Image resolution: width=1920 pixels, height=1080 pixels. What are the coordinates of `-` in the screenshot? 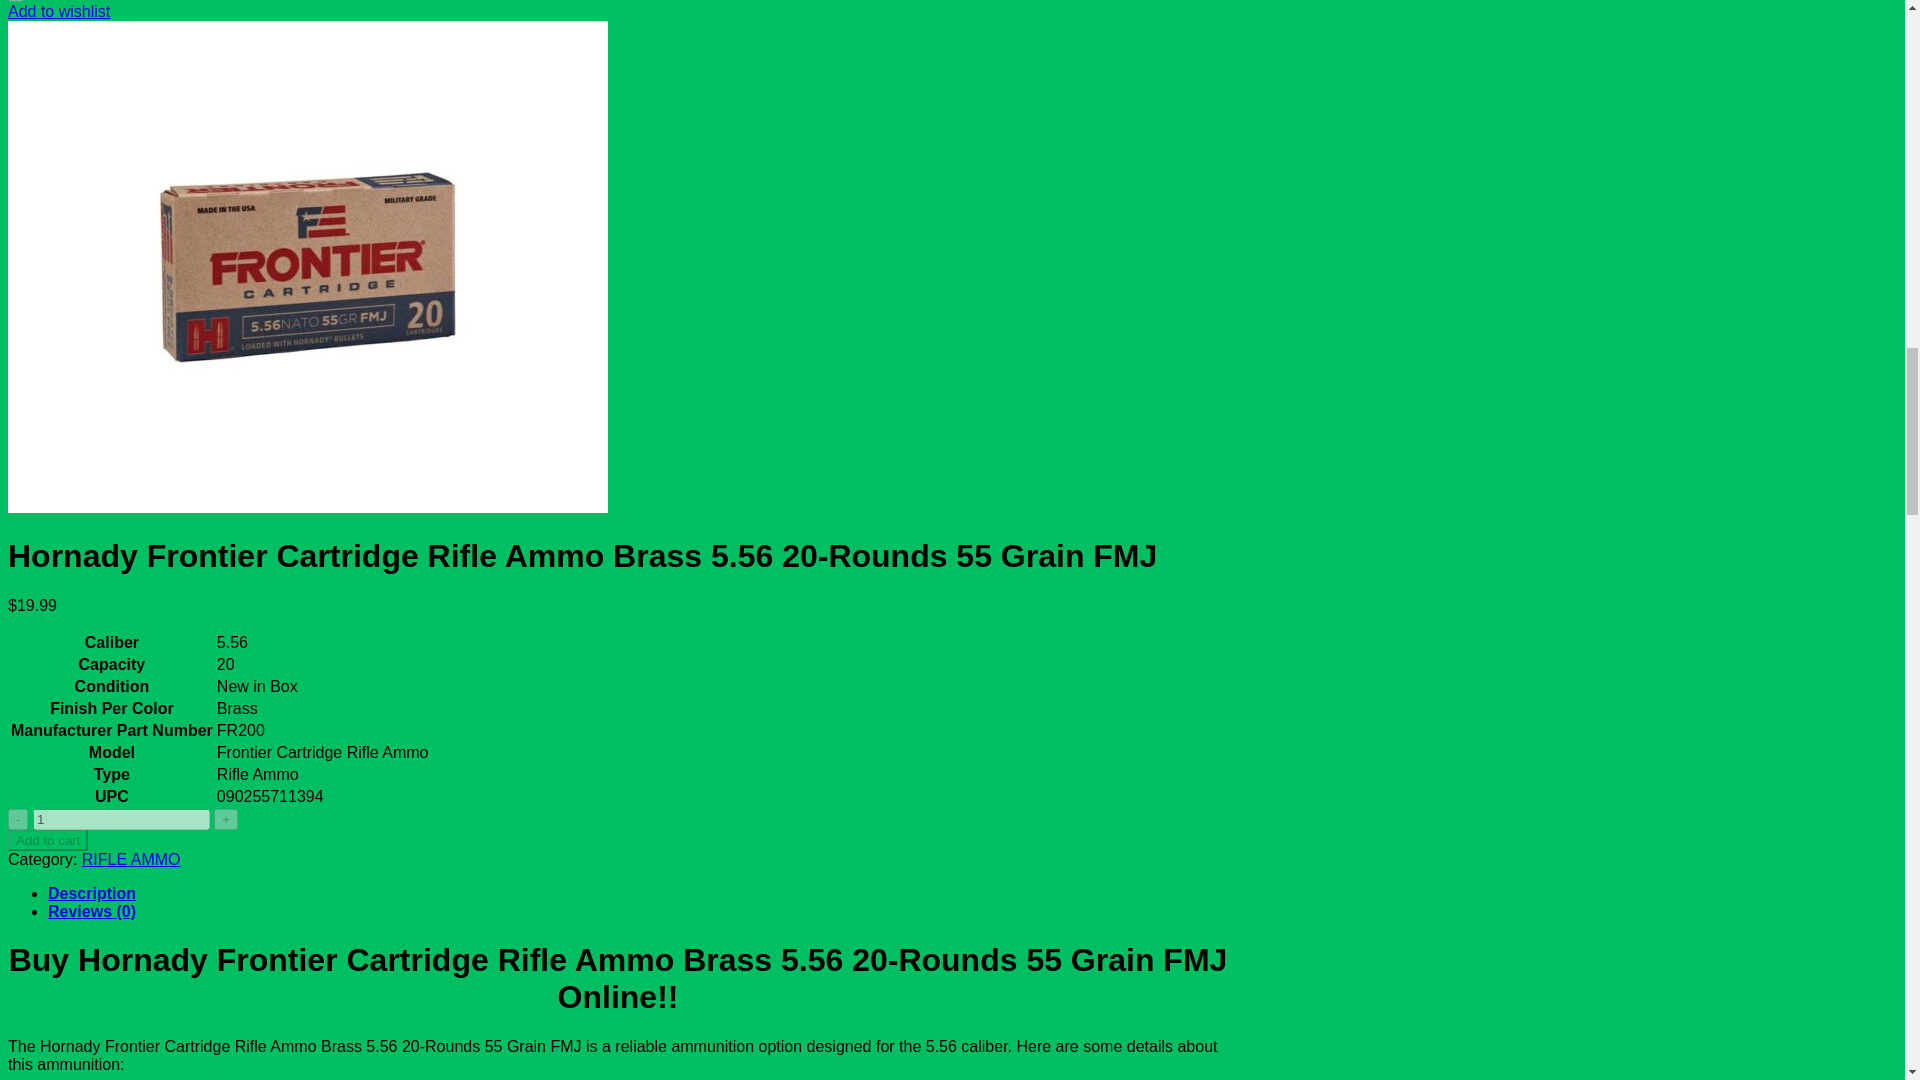 It's located at (18, 819).